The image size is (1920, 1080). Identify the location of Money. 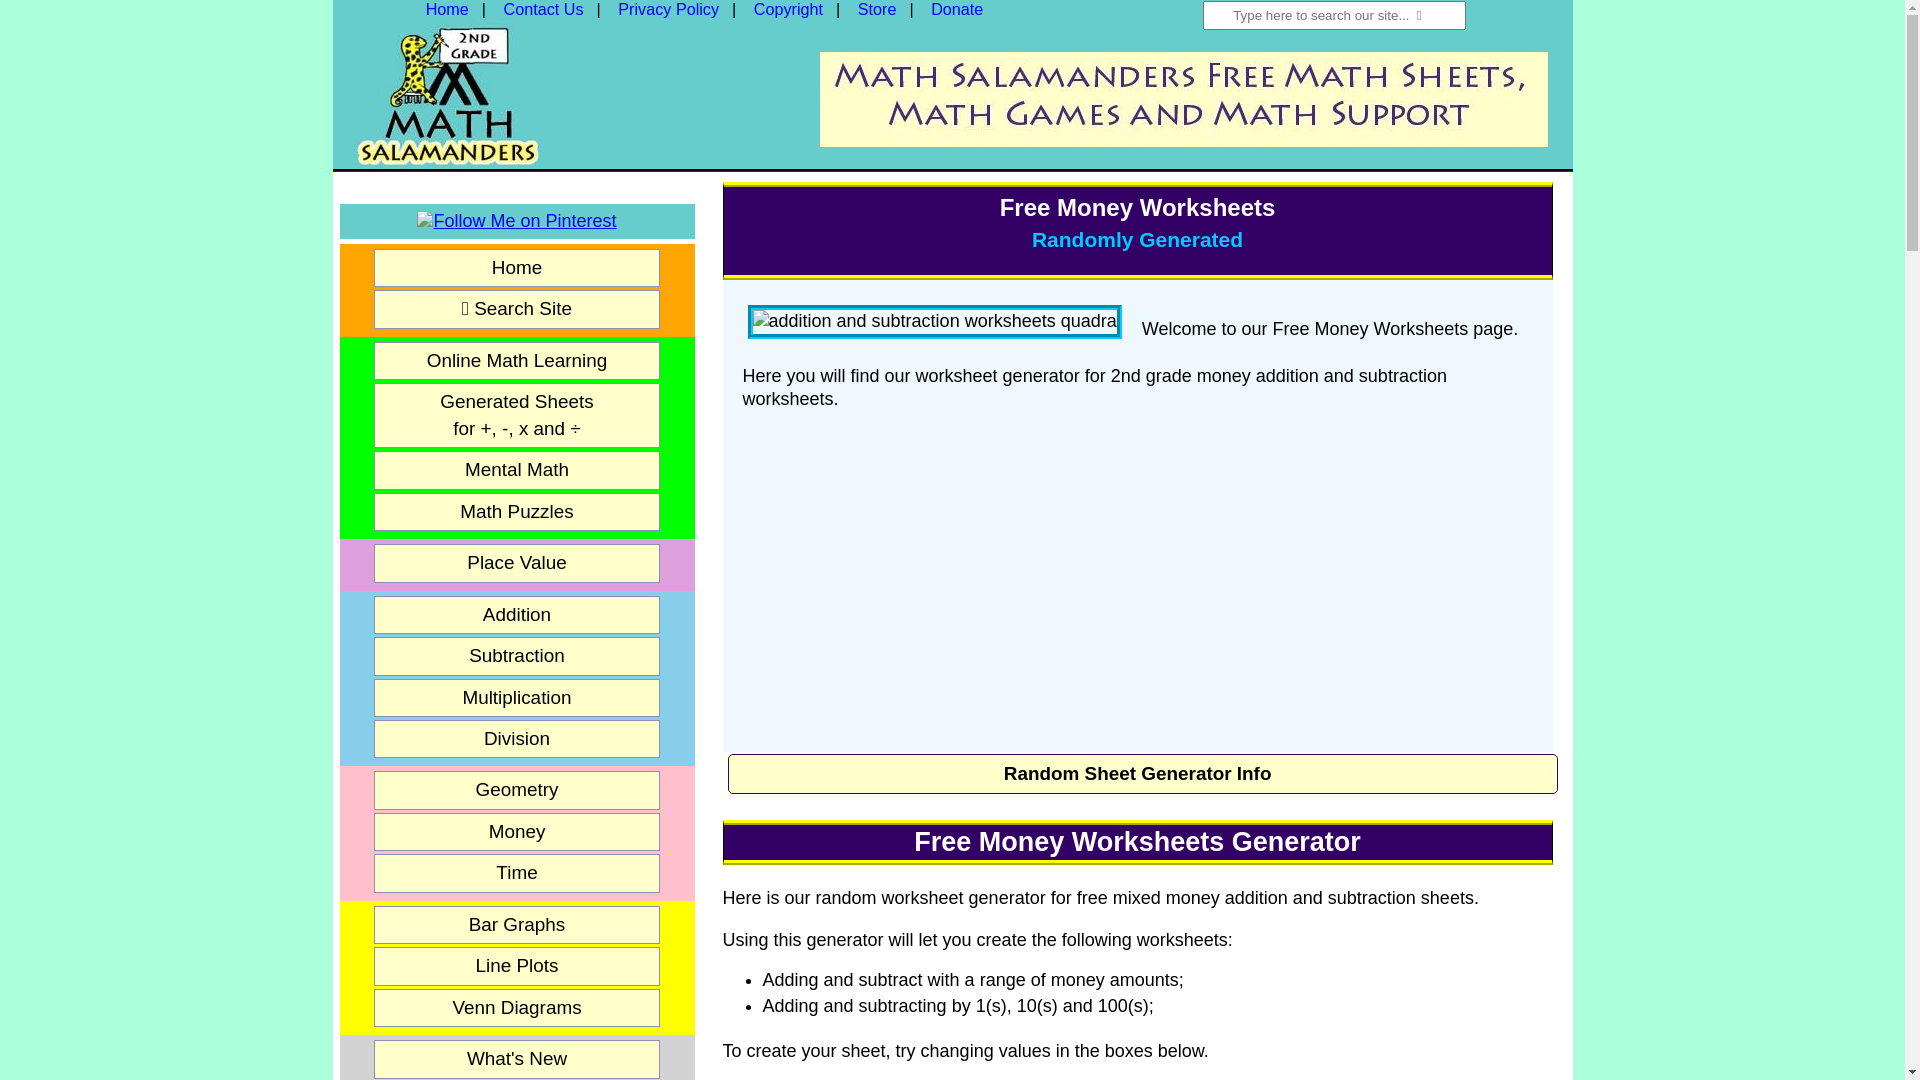
(517, 832).